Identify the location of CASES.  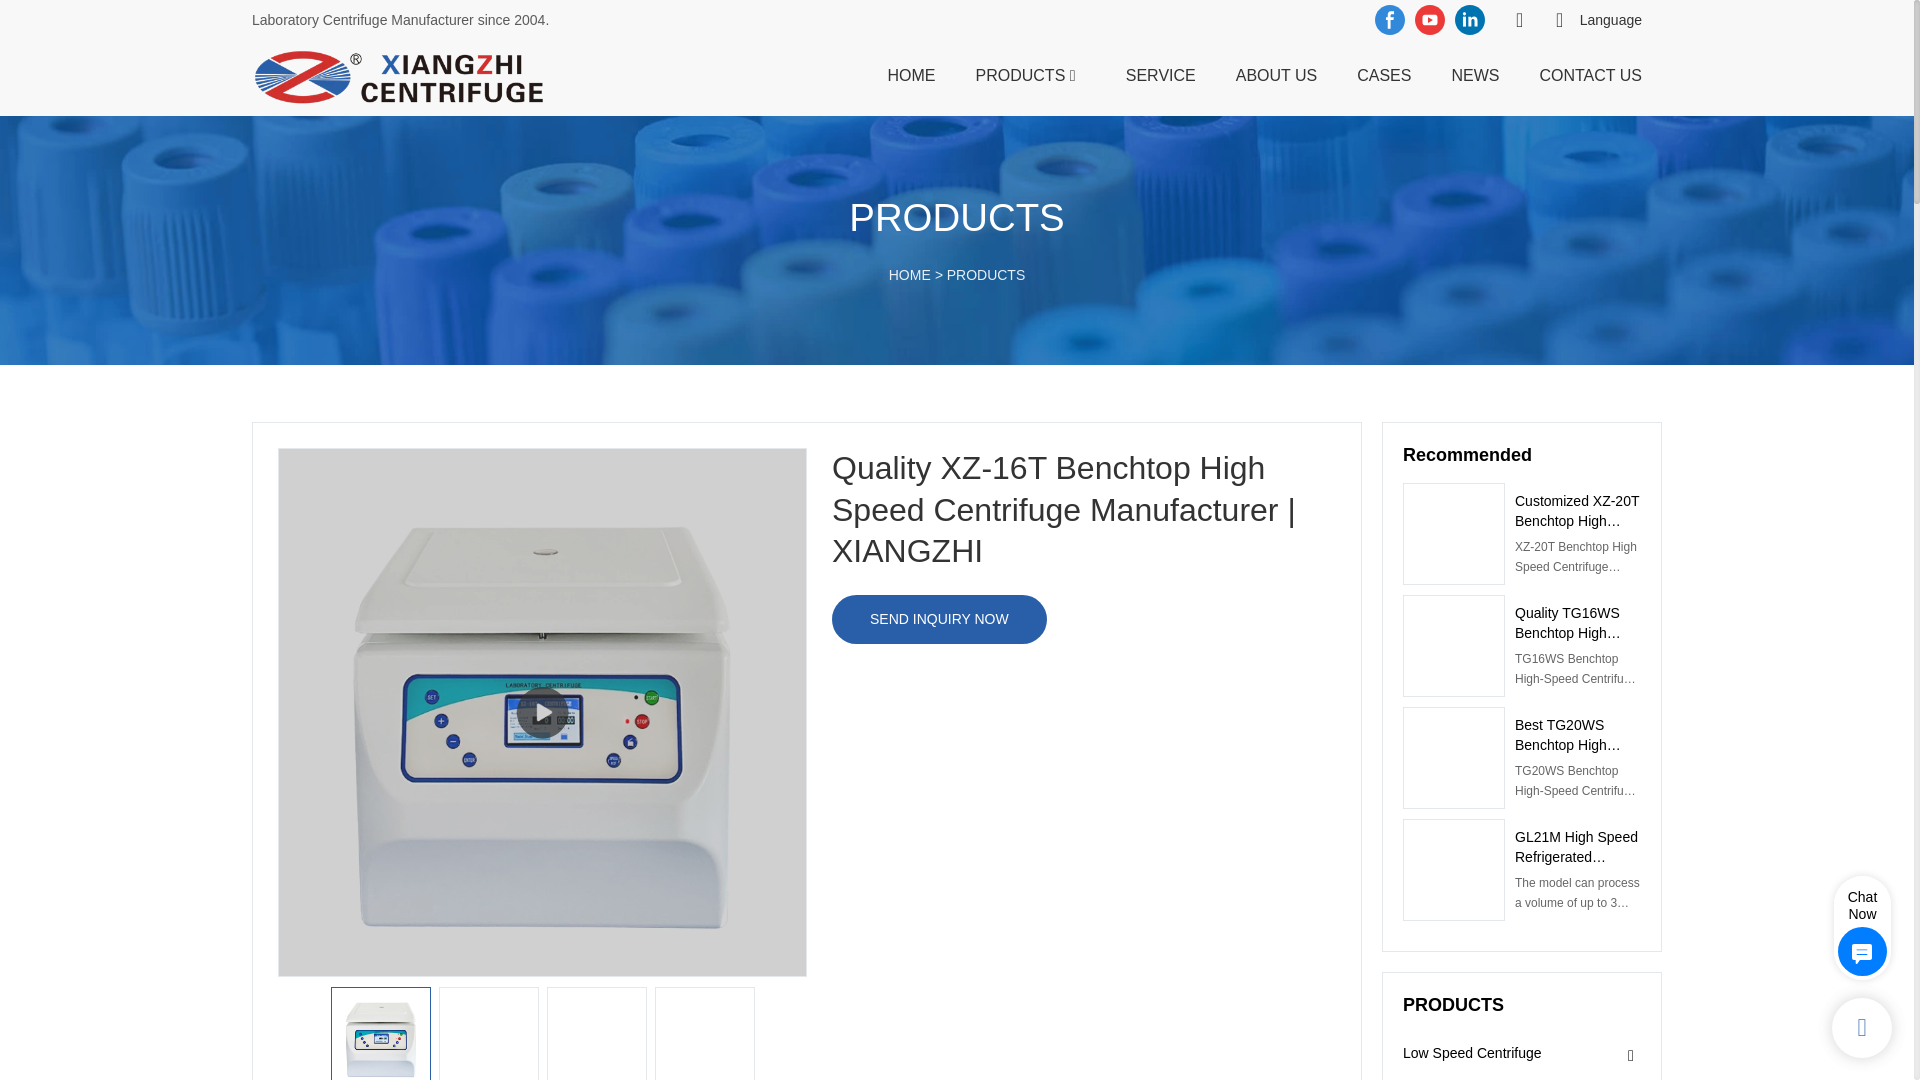
(1384, 74).